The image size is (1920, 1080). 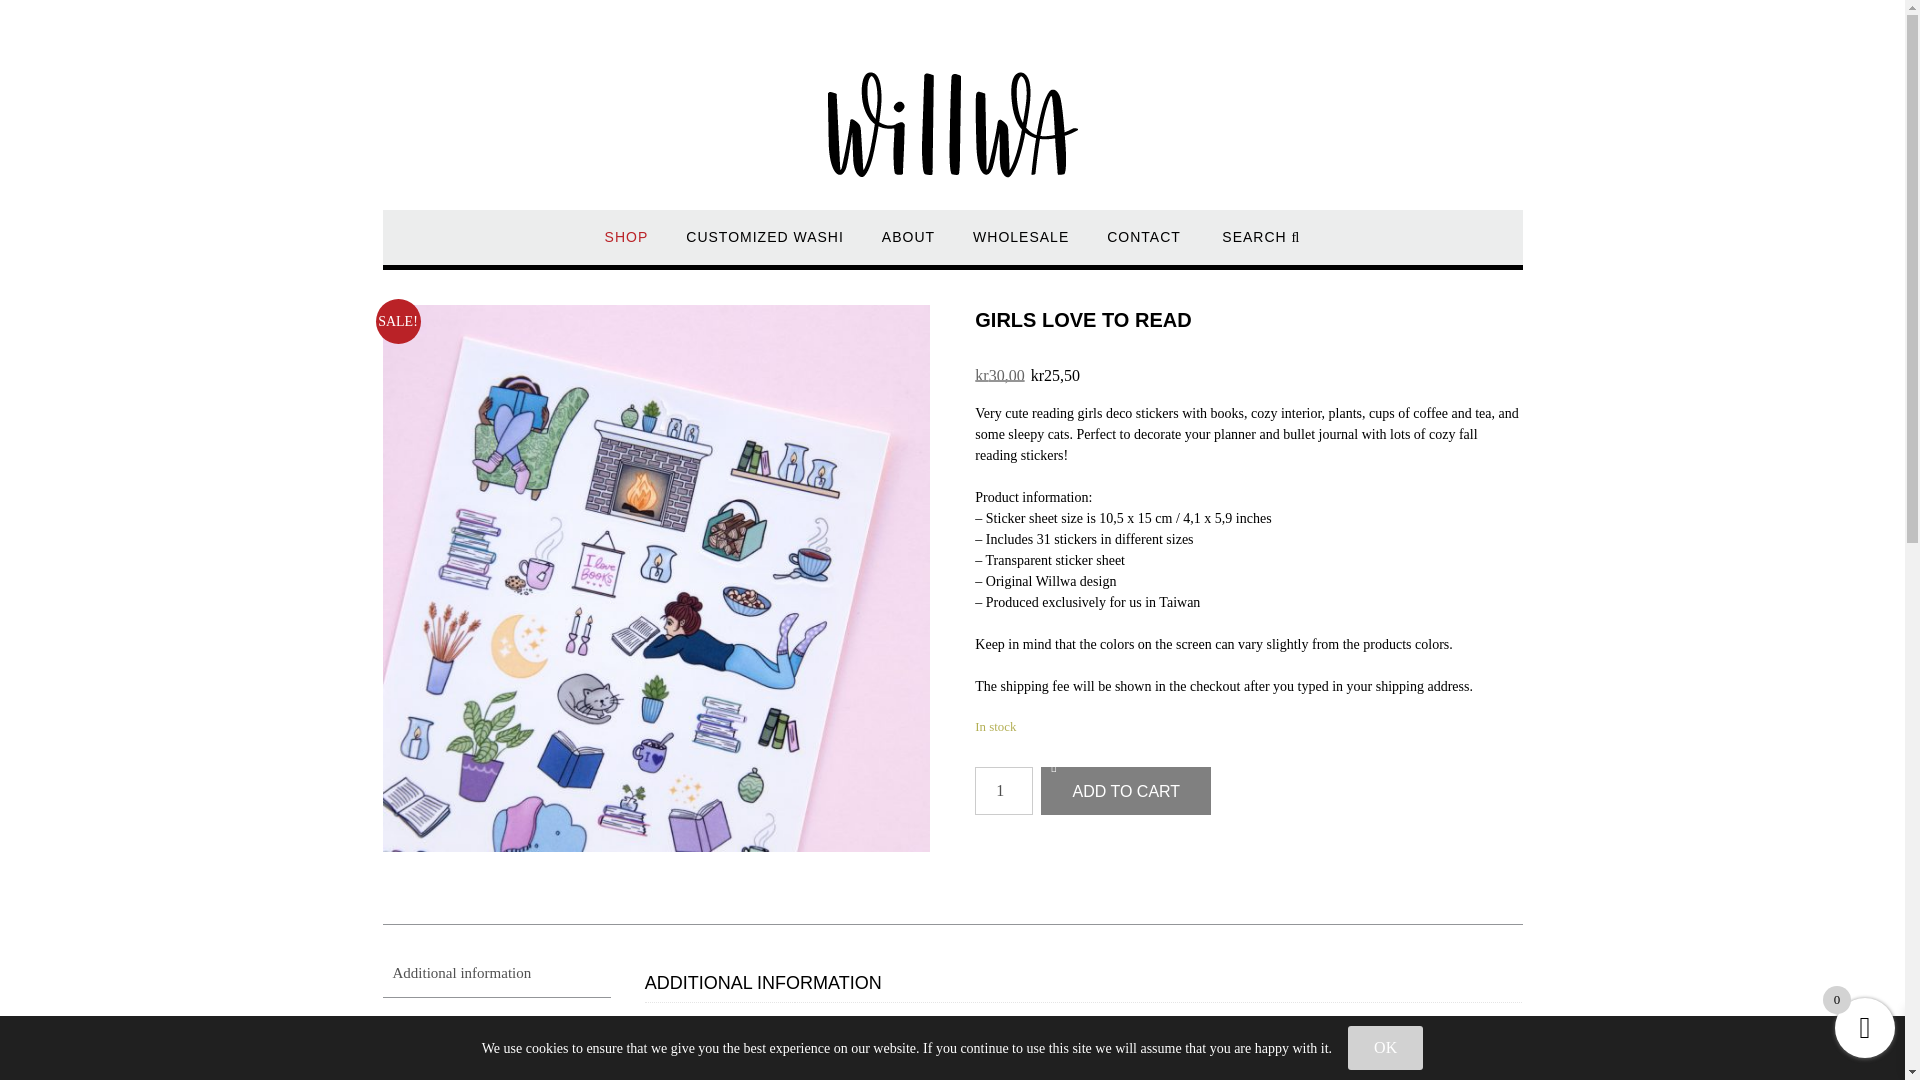 I want to click on WHOLESALE, so click(x=1021, y=246).